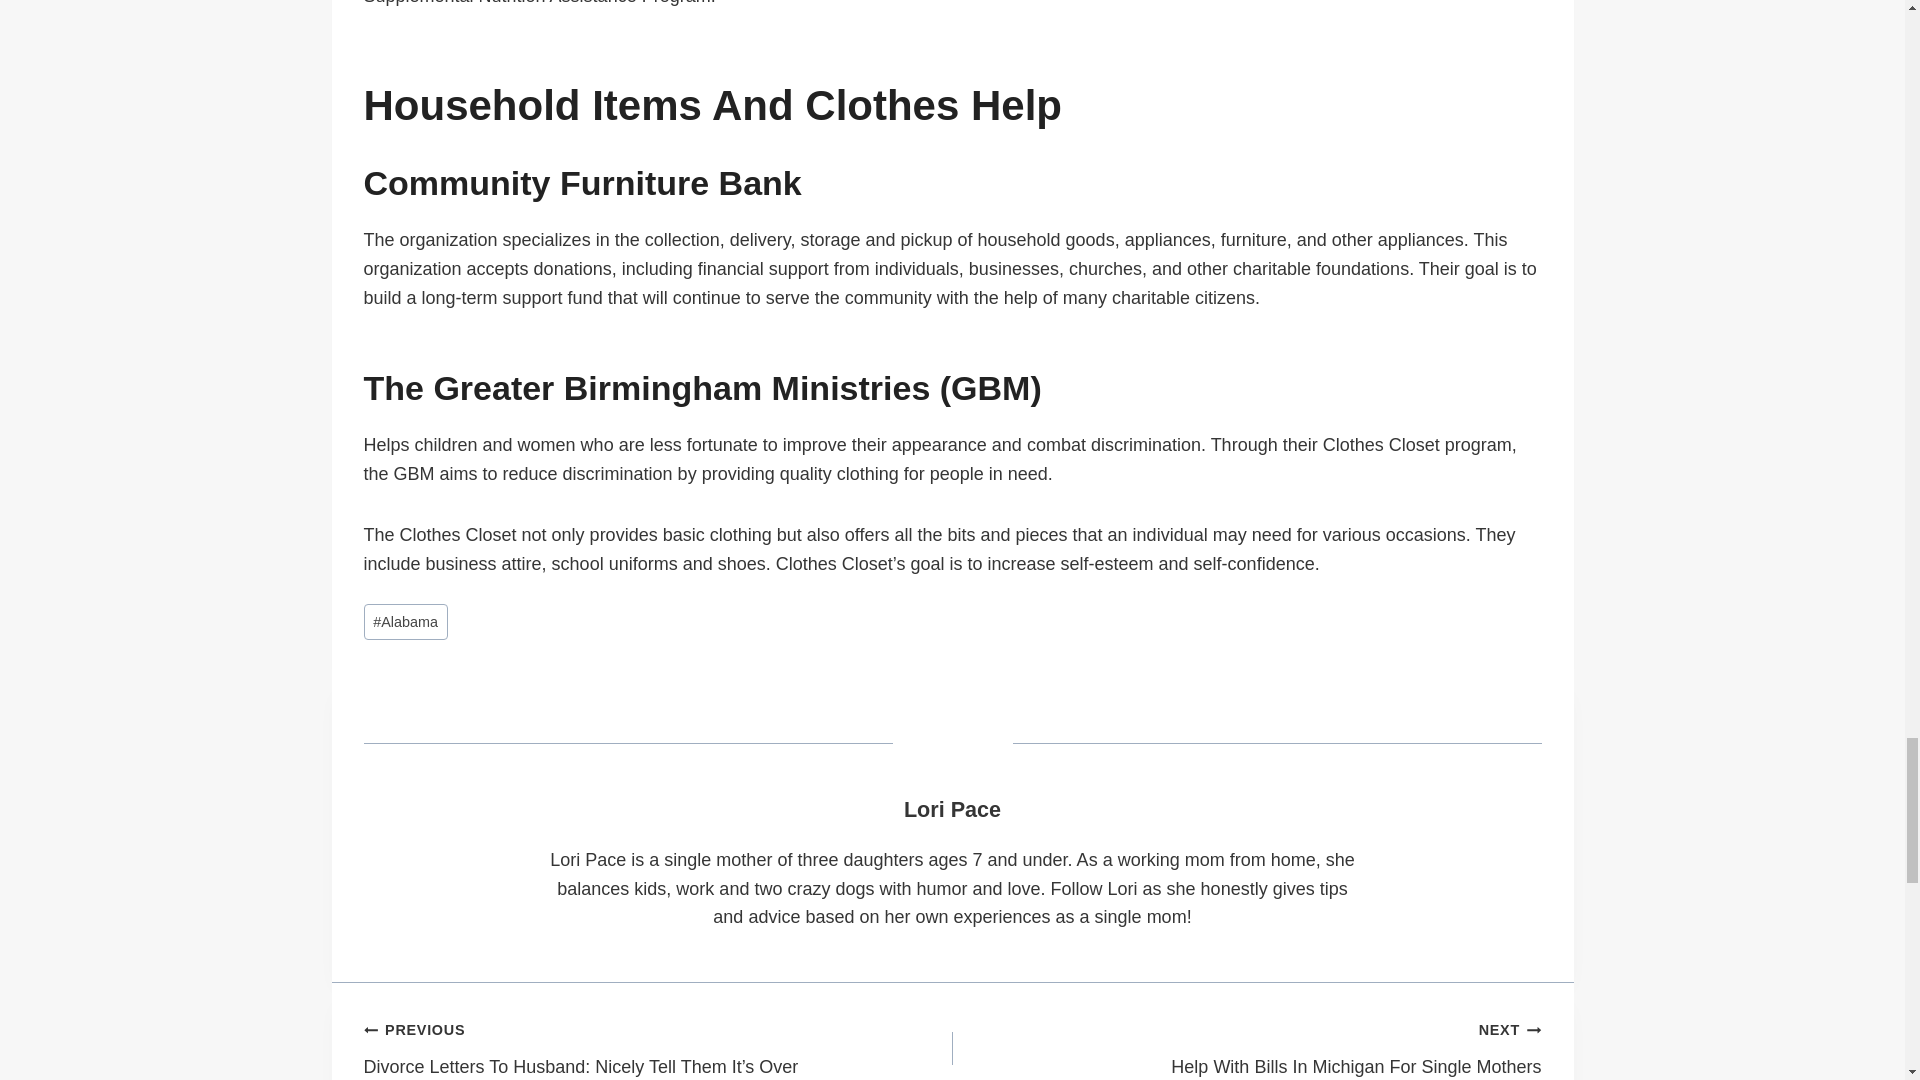 The image size is (1920, 1080). Describe the element at coordinates (406, 622) in the screenshot. I see `Alabama` at that location.